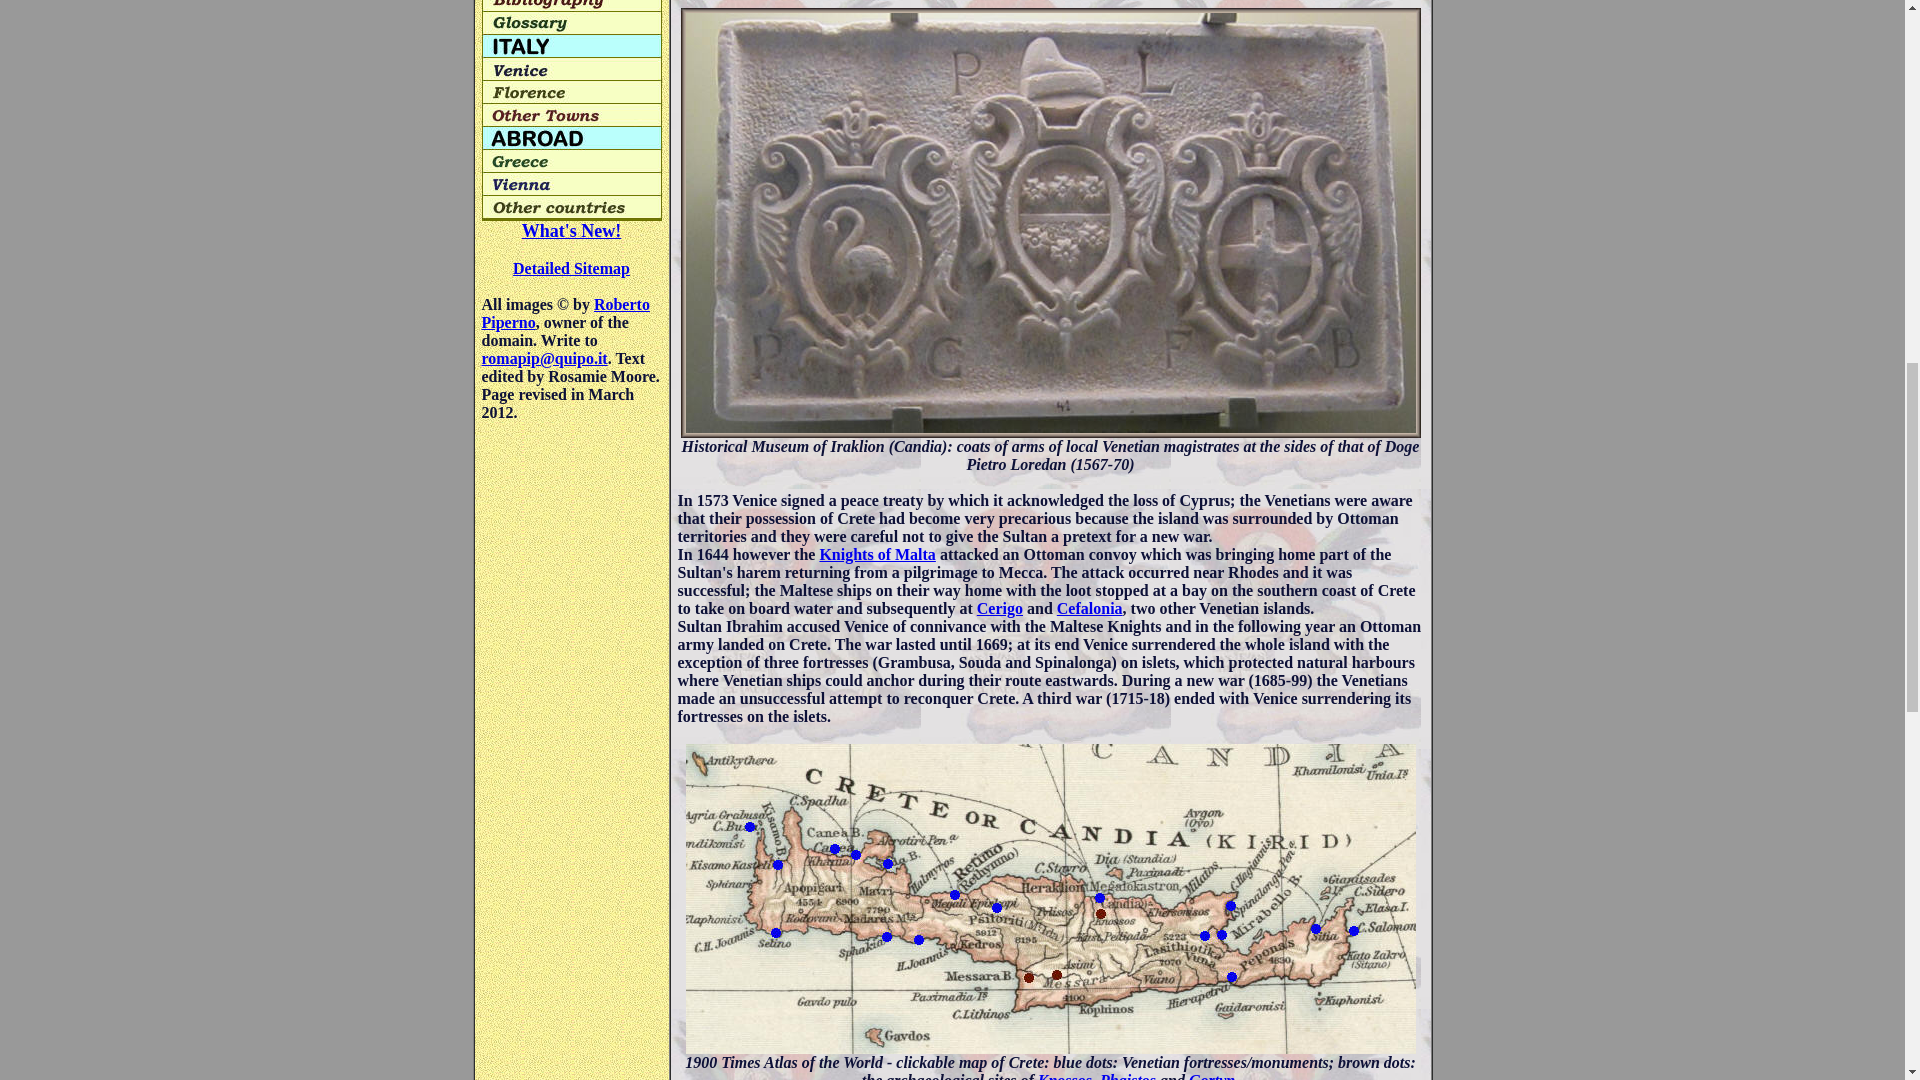  What do you see at coordinates (572, 230) in the screenshot?
I see `What's New!` at bounding box center [572, 230].